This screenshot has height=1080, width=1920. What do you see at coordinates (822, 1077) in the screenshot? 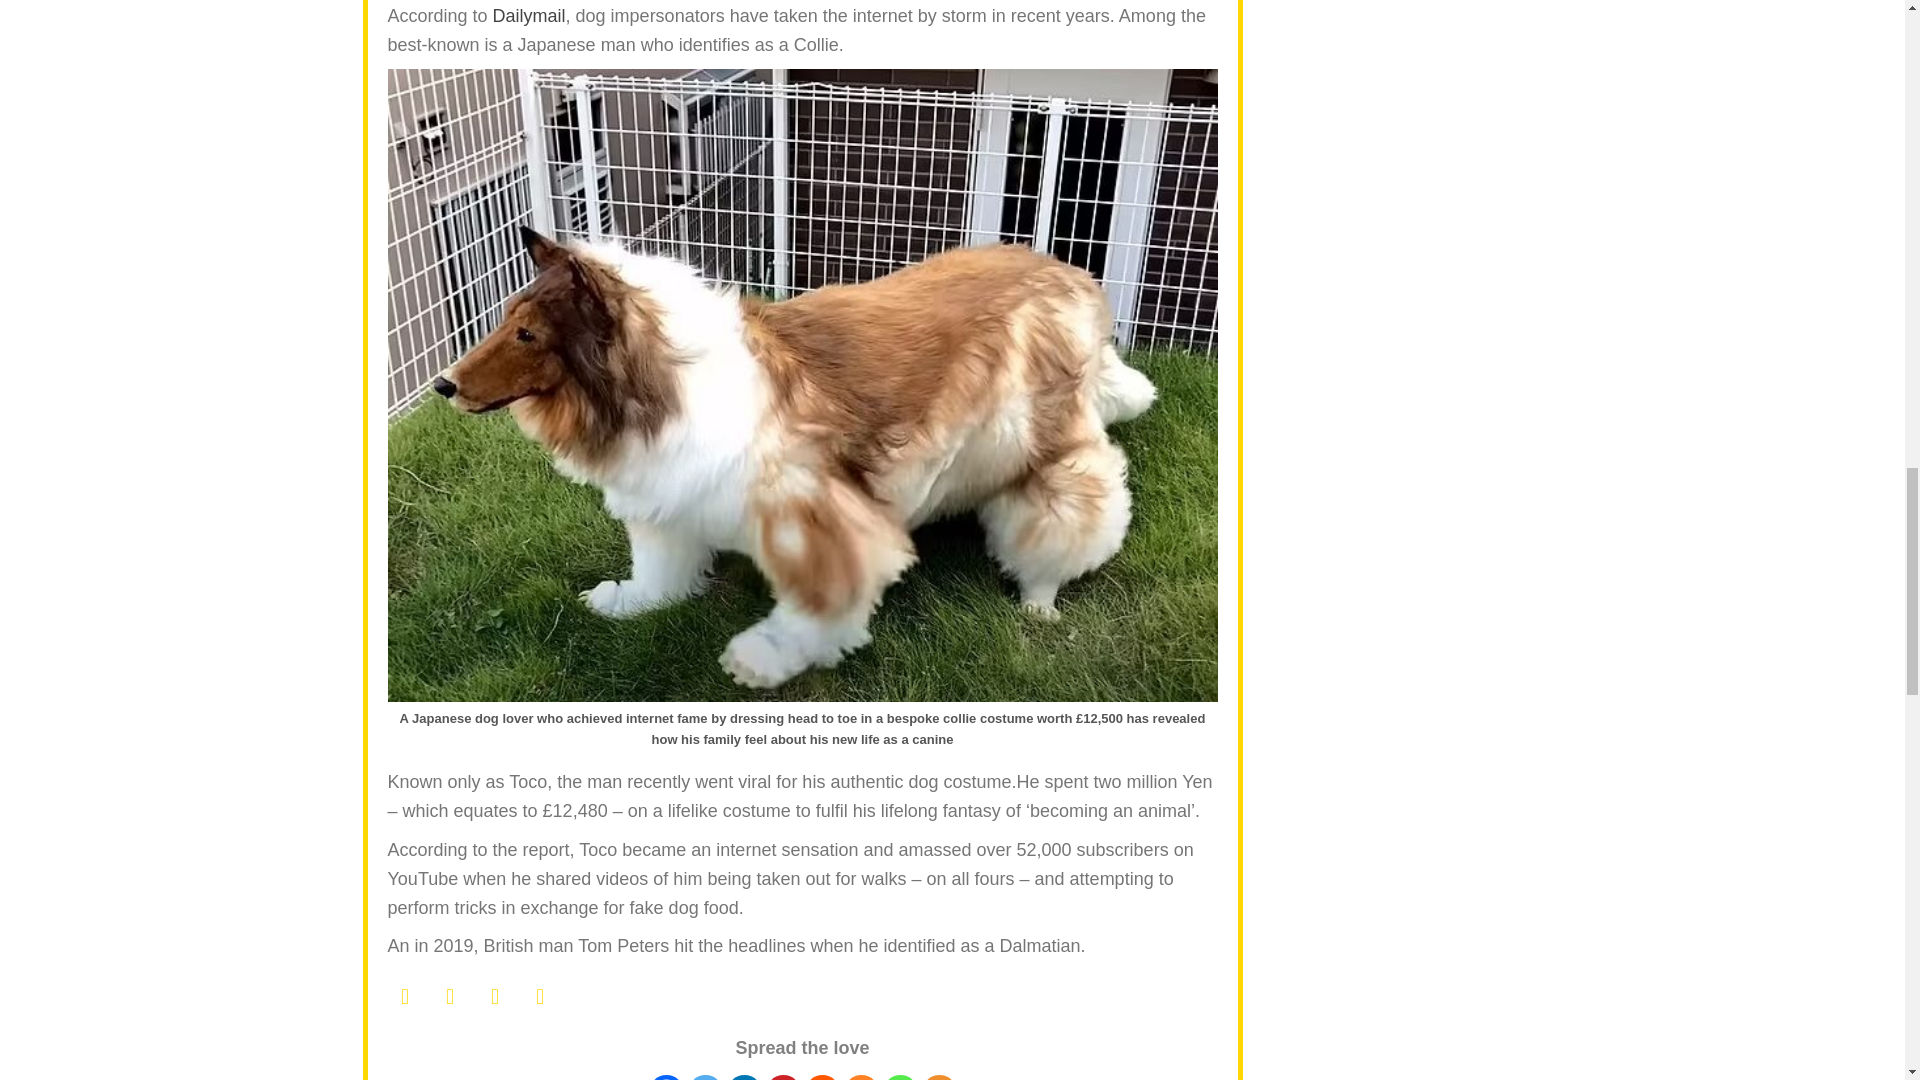
I see `Reddit` at bounding box center [822, 1077].